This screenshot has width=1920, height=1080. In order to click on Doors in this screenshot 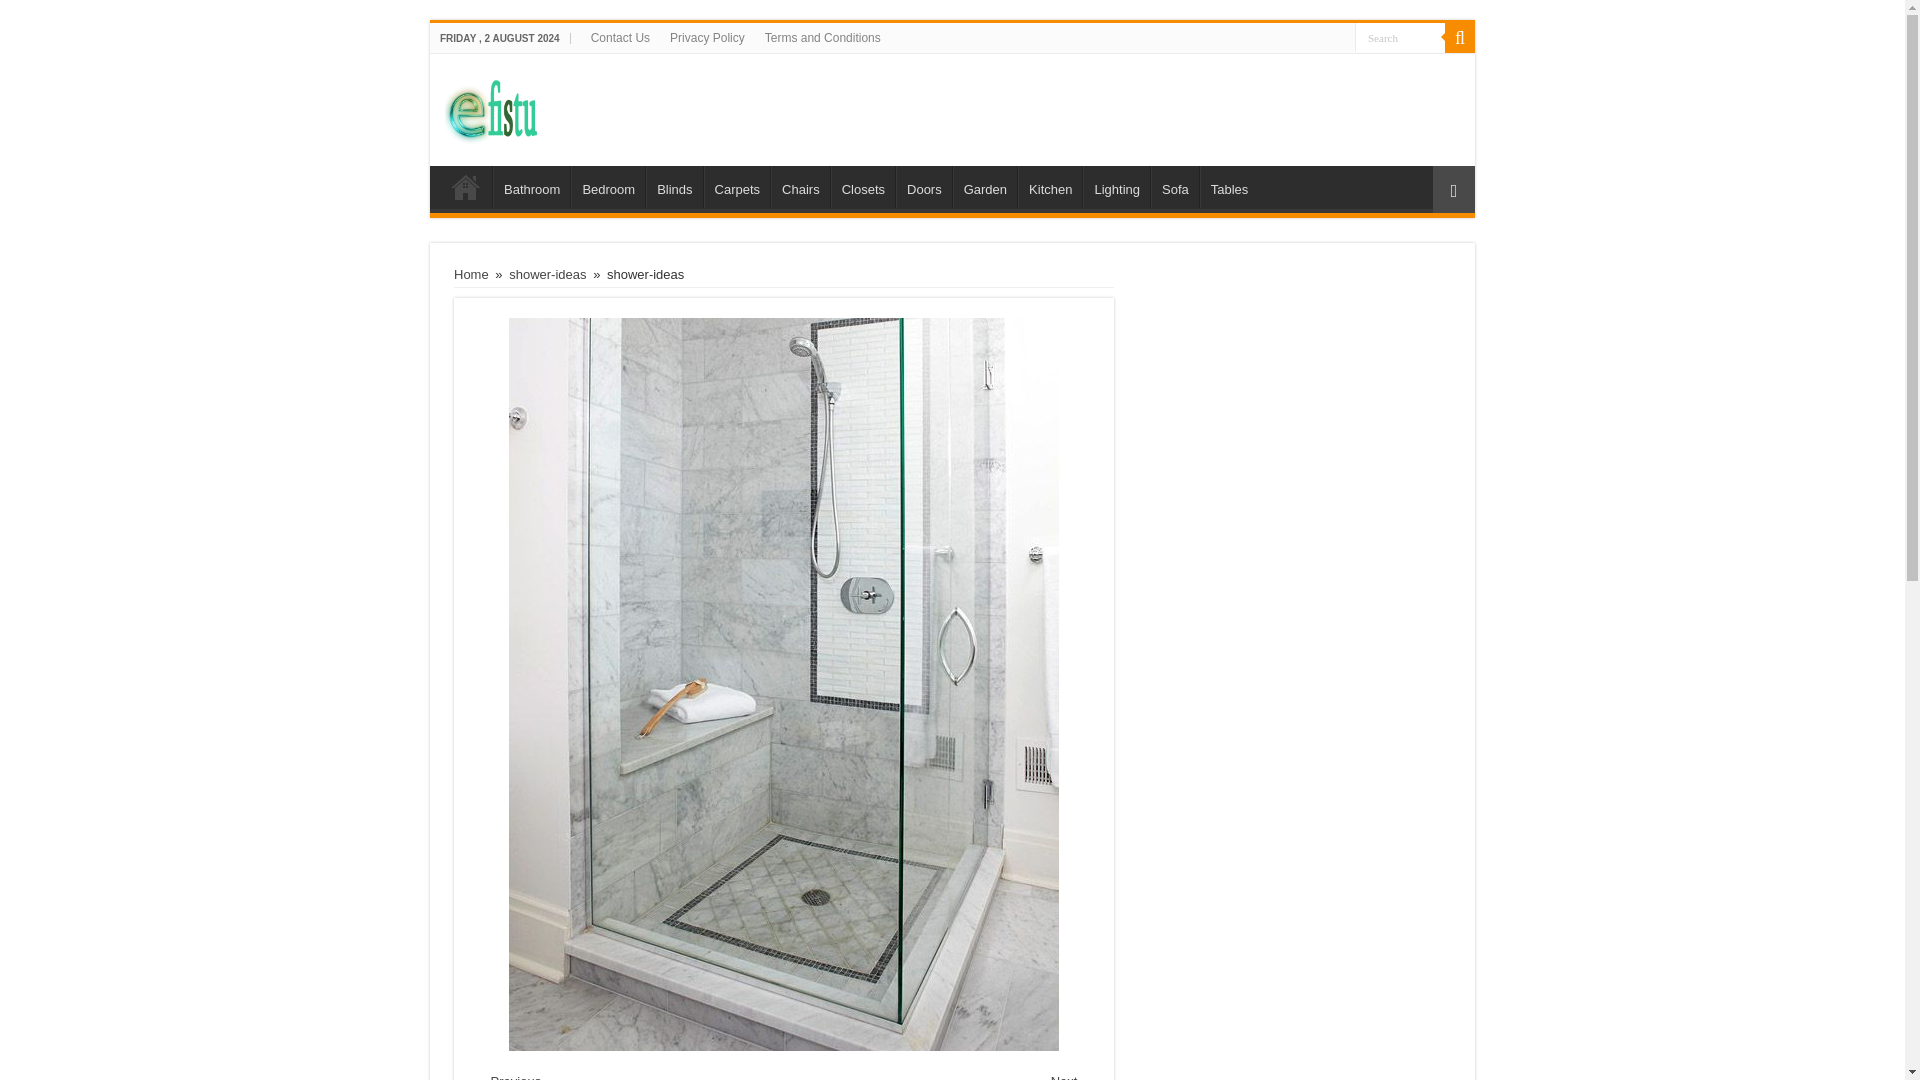, I will do `click(924, 187)`.